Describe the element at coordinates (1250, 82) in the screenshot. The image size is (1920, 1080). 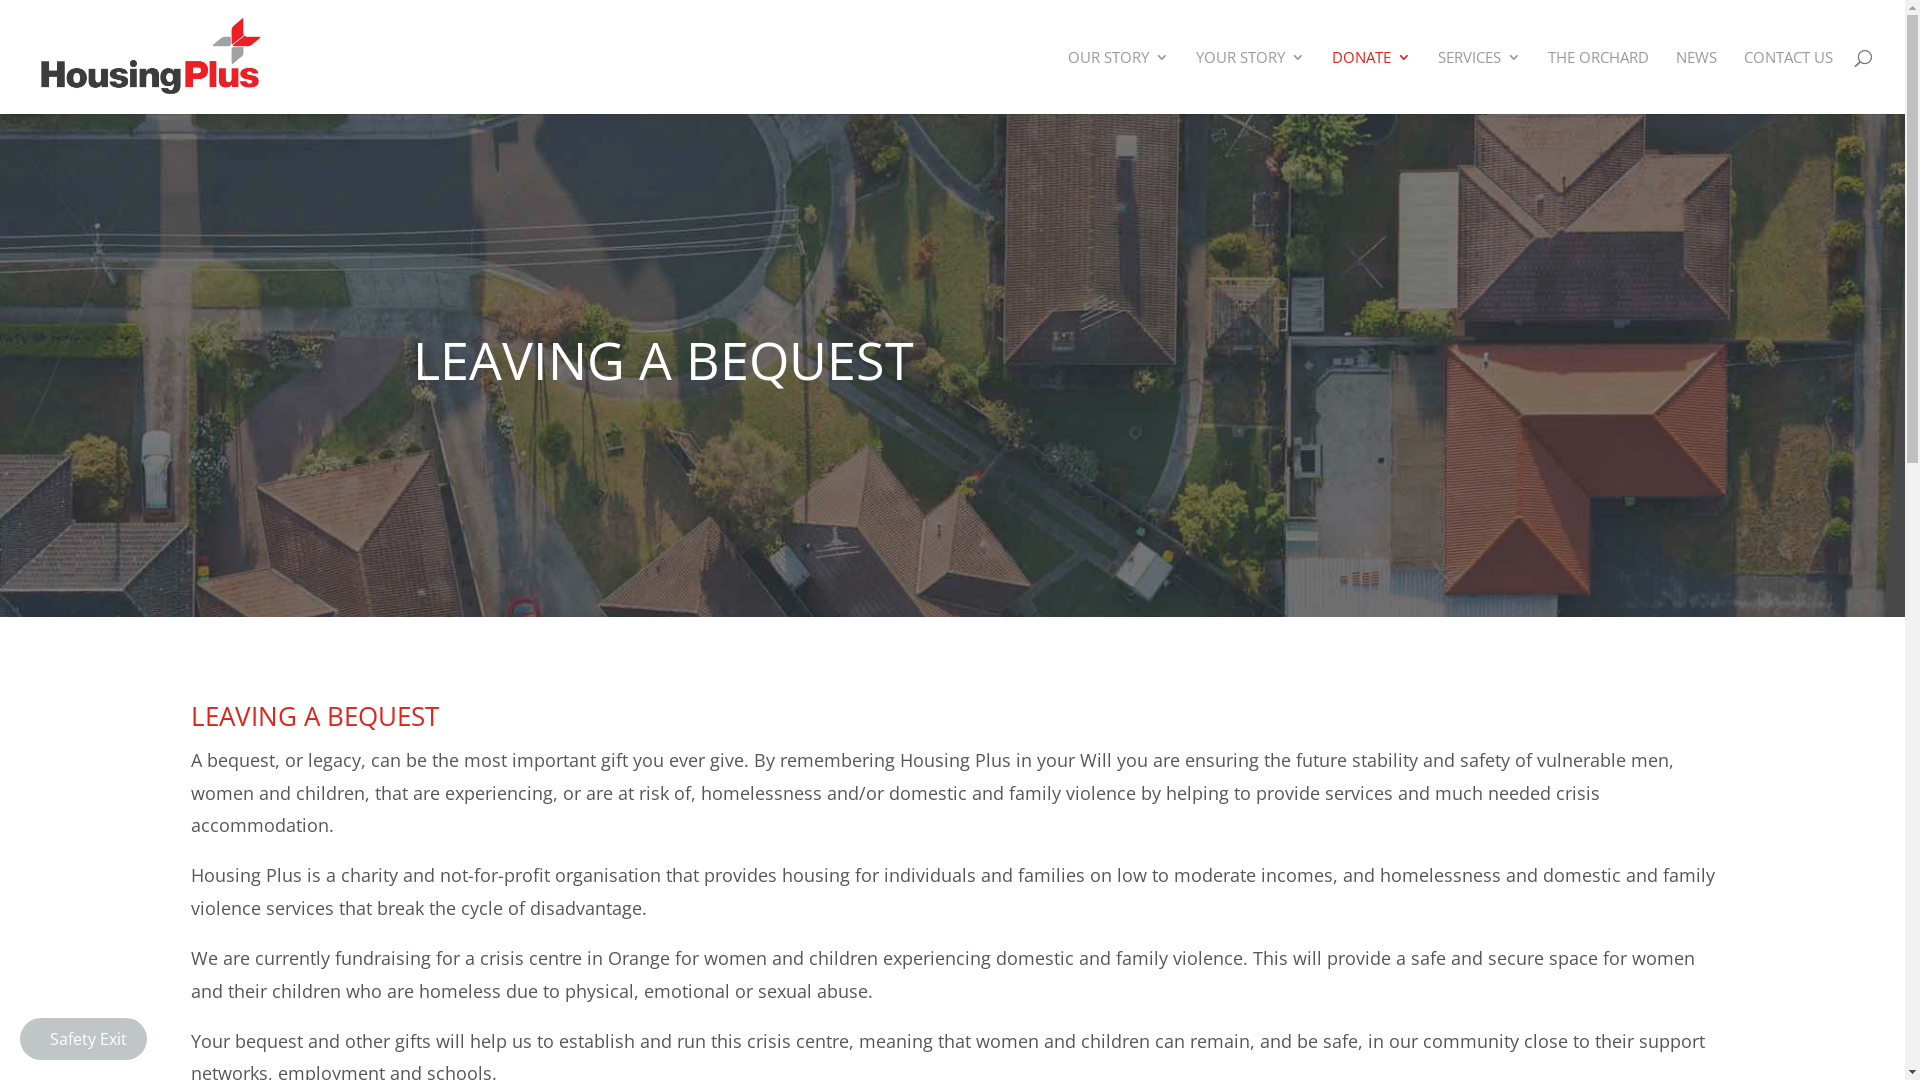
I see `YOUR STORY` at that location.